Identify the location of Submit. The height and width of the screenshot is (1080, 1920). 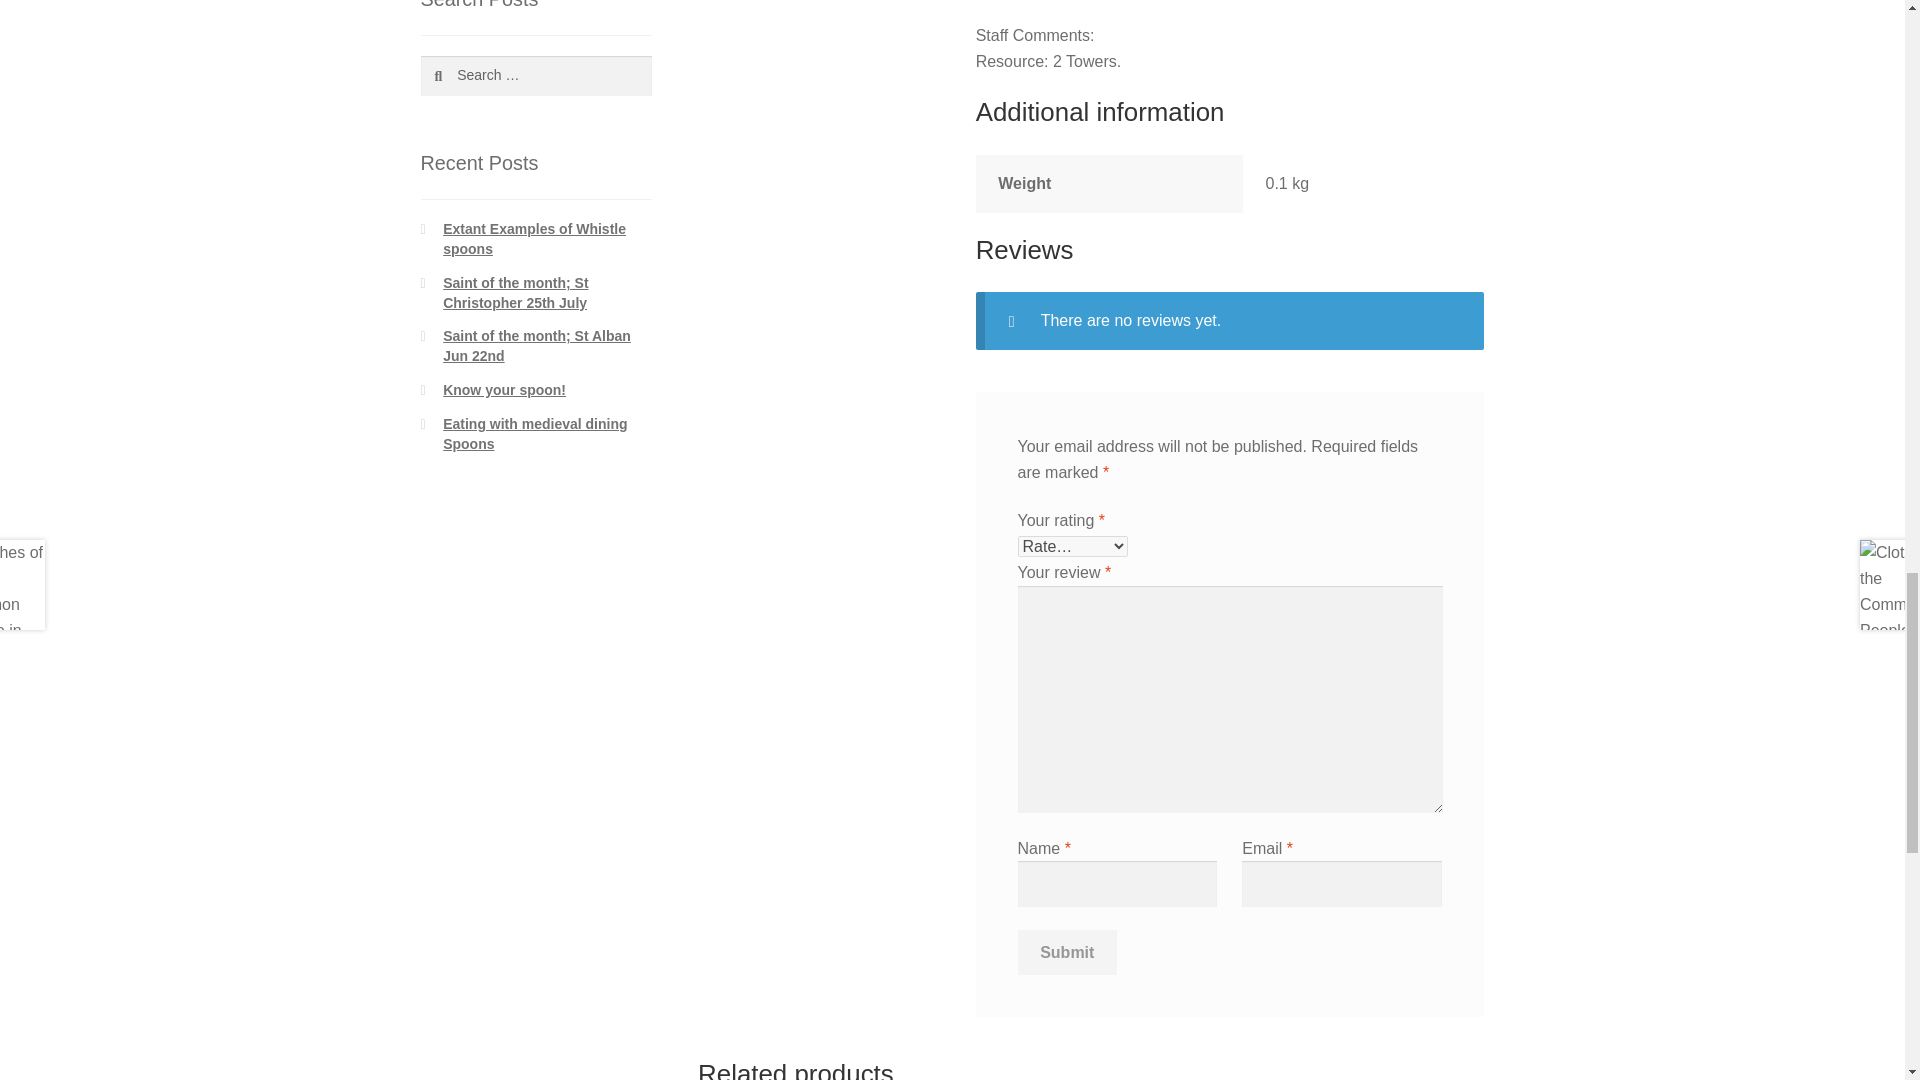
(1067, 952).